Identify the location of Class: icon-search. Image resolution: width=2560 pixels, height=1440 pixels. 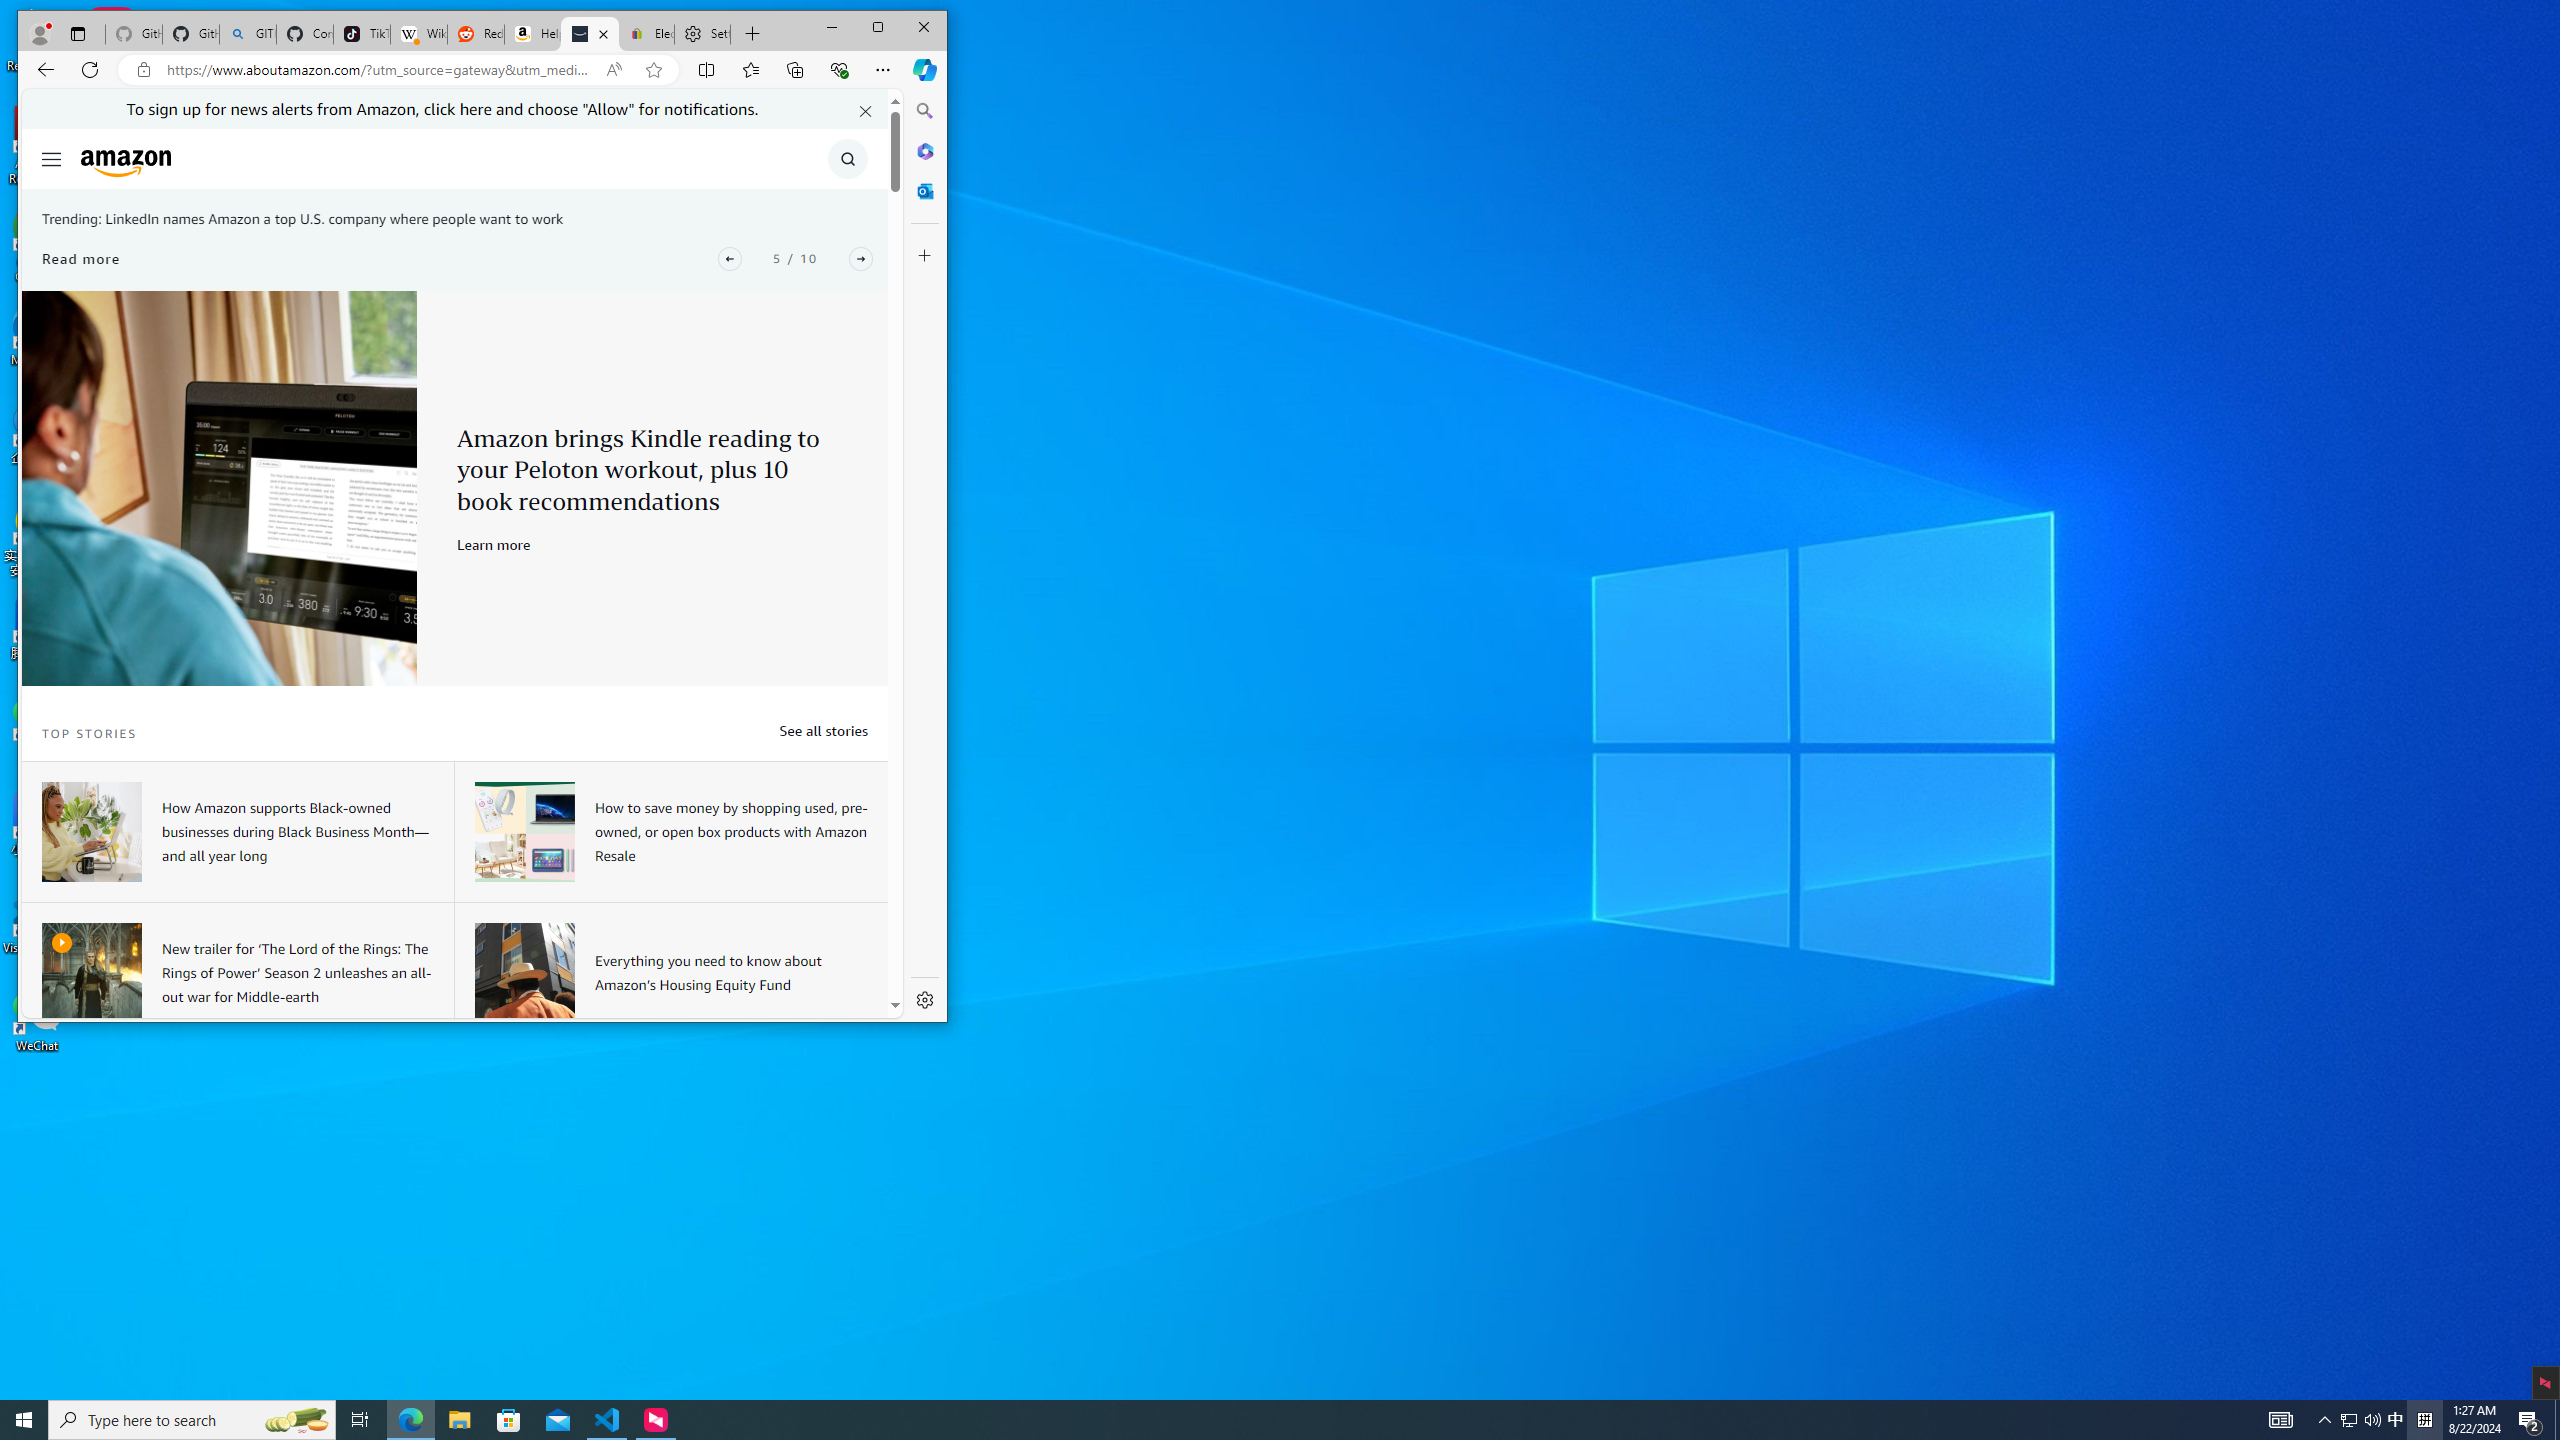
(847, 158).